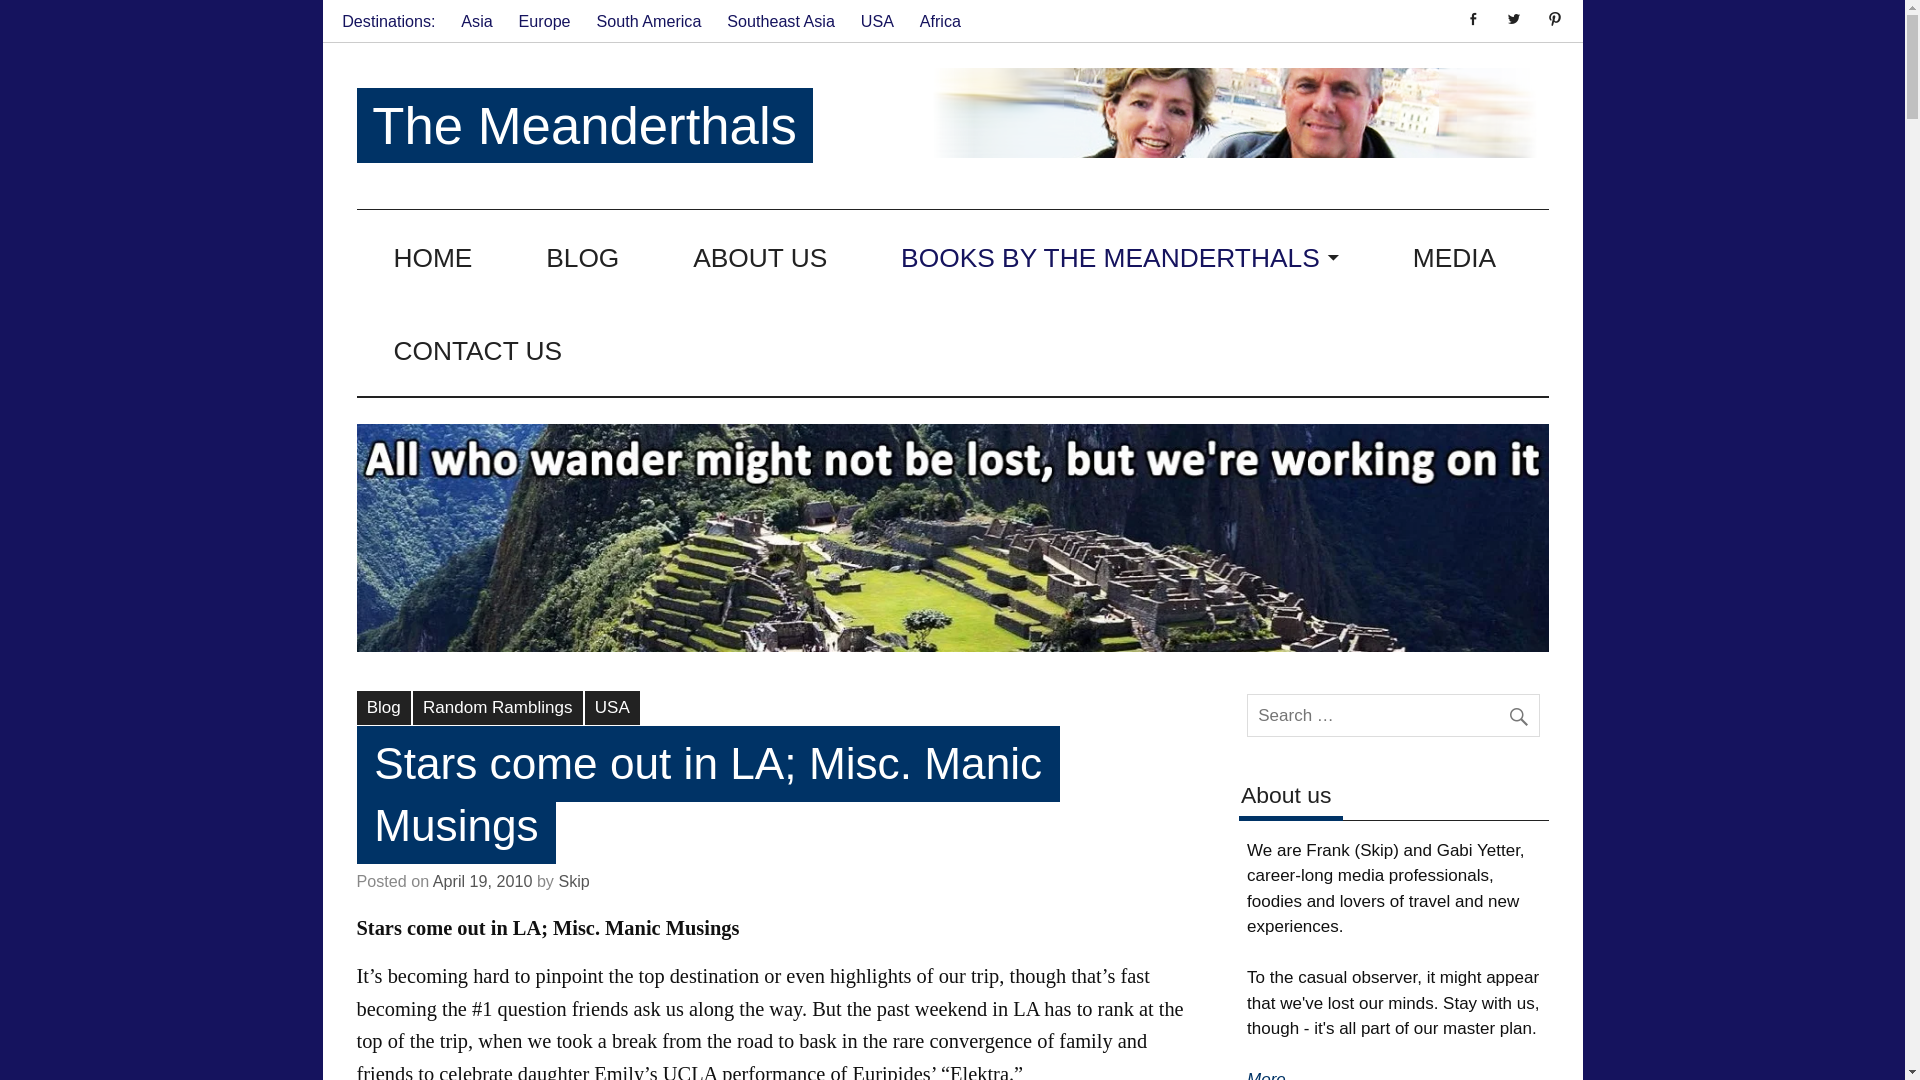 The image size is (1920, 1080). Describe the element at coordinates (382, 708) in the screenshot. I see `Blog` at that location.